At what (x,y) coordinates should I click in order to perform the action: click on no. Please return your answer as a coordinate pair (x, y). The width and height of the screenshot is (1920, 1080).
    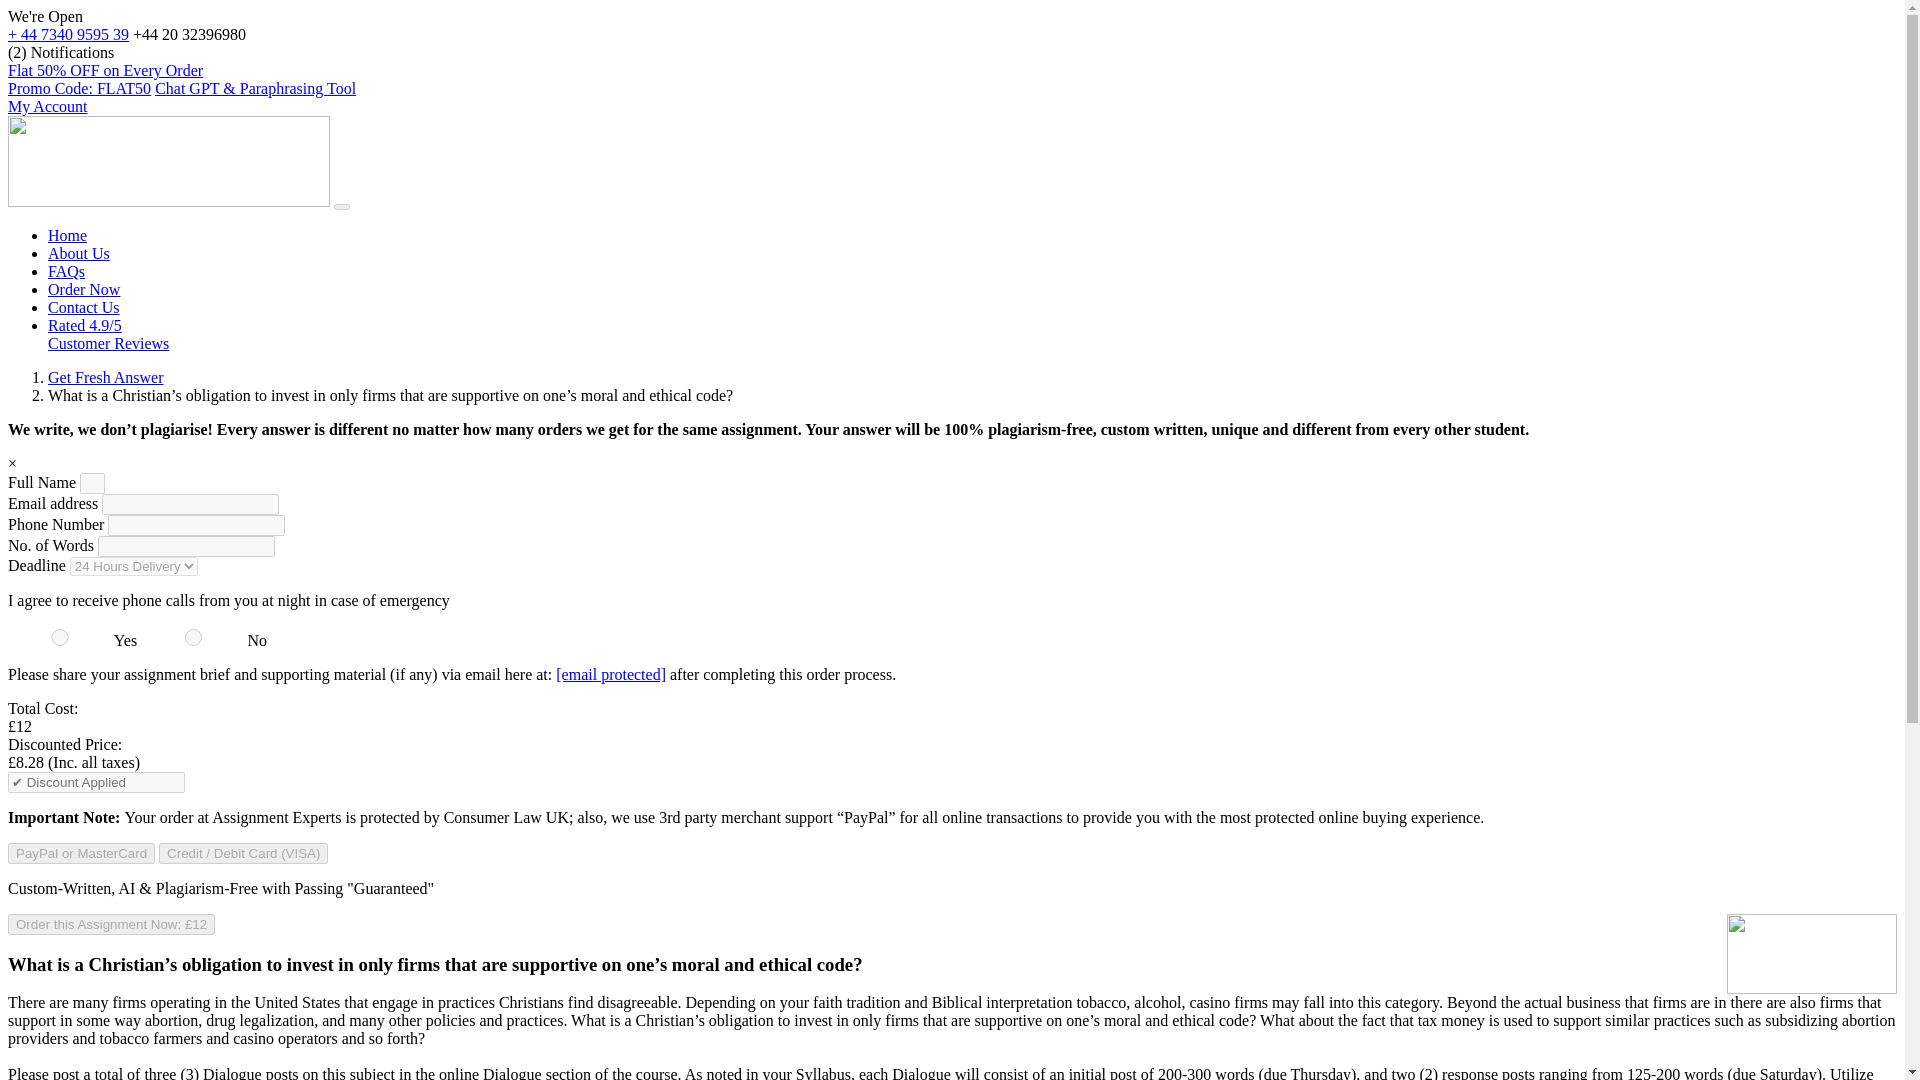
    Looking at the image, I should click on (192, 636).